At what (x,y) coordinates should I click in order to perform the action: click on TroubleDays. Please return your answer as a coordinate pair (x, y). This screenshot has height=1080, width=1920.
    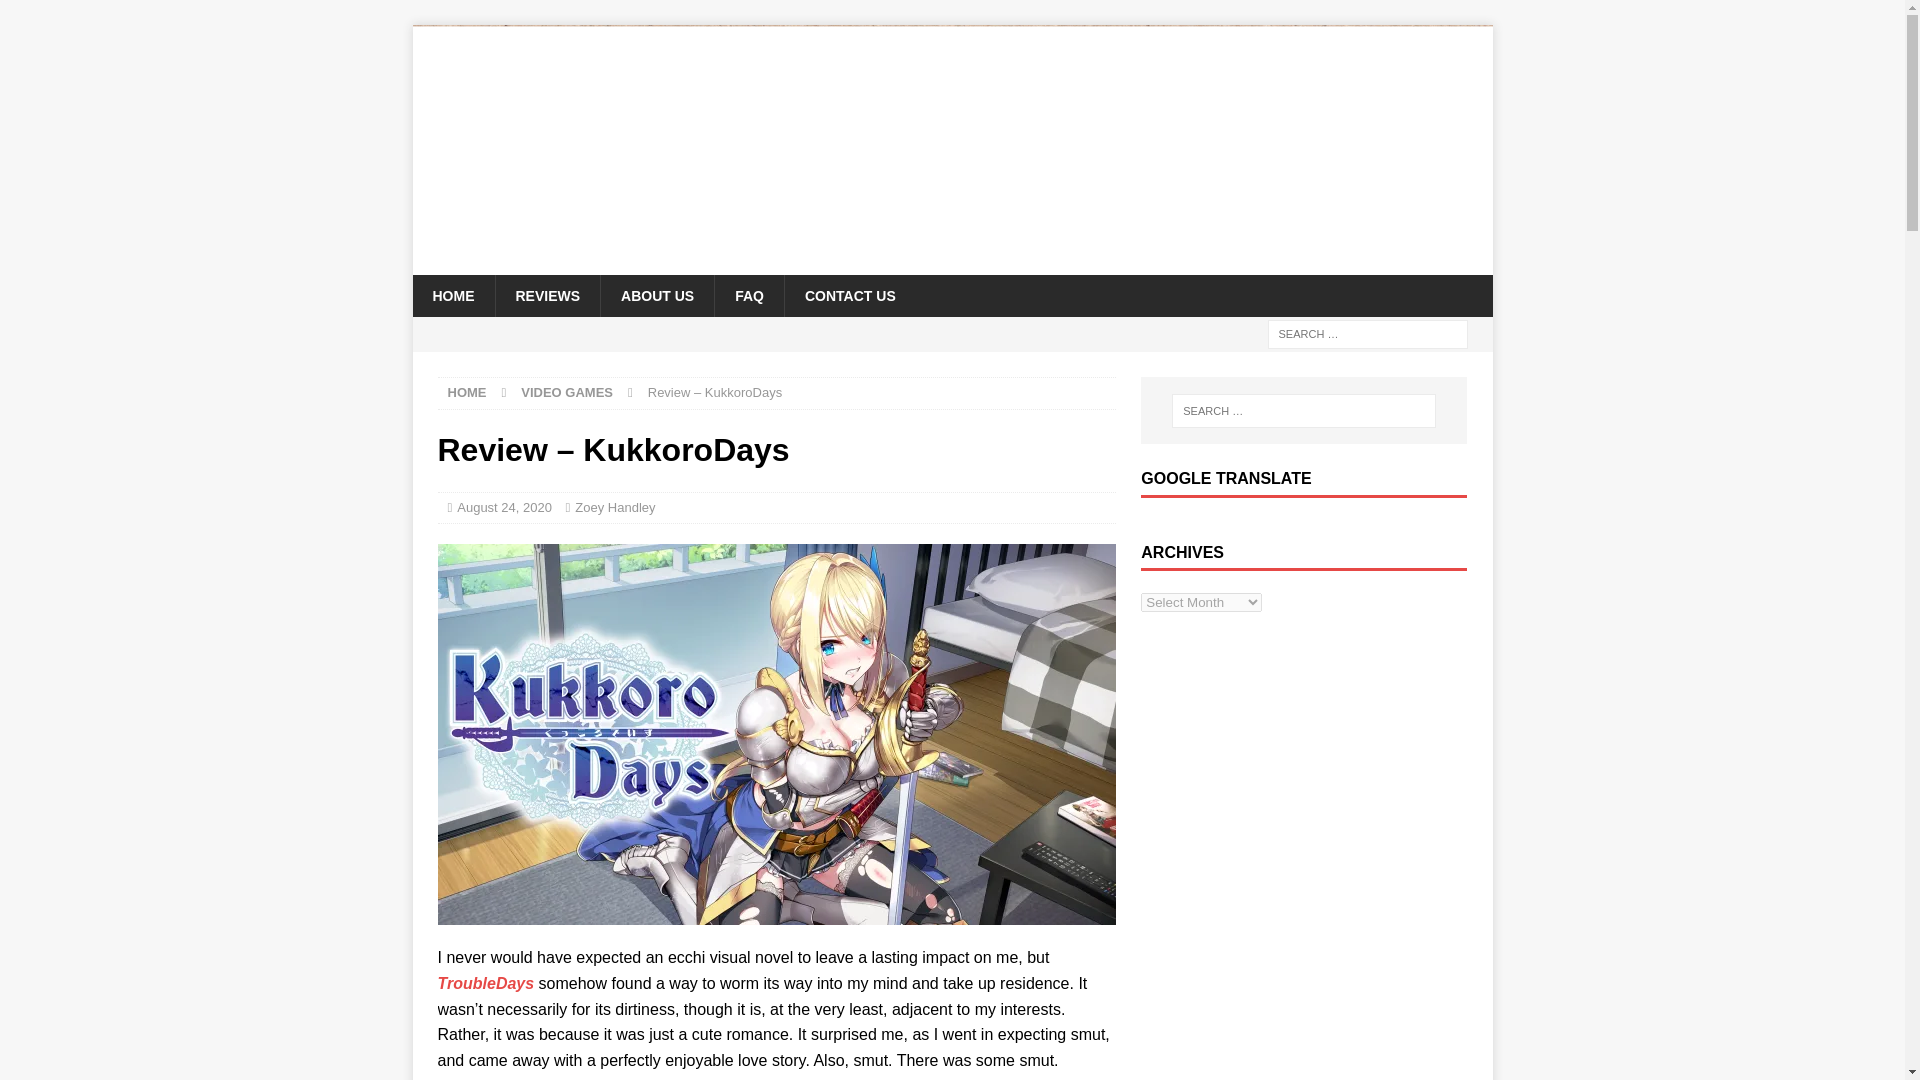
    Looking at the image, I should click on (486, 984).